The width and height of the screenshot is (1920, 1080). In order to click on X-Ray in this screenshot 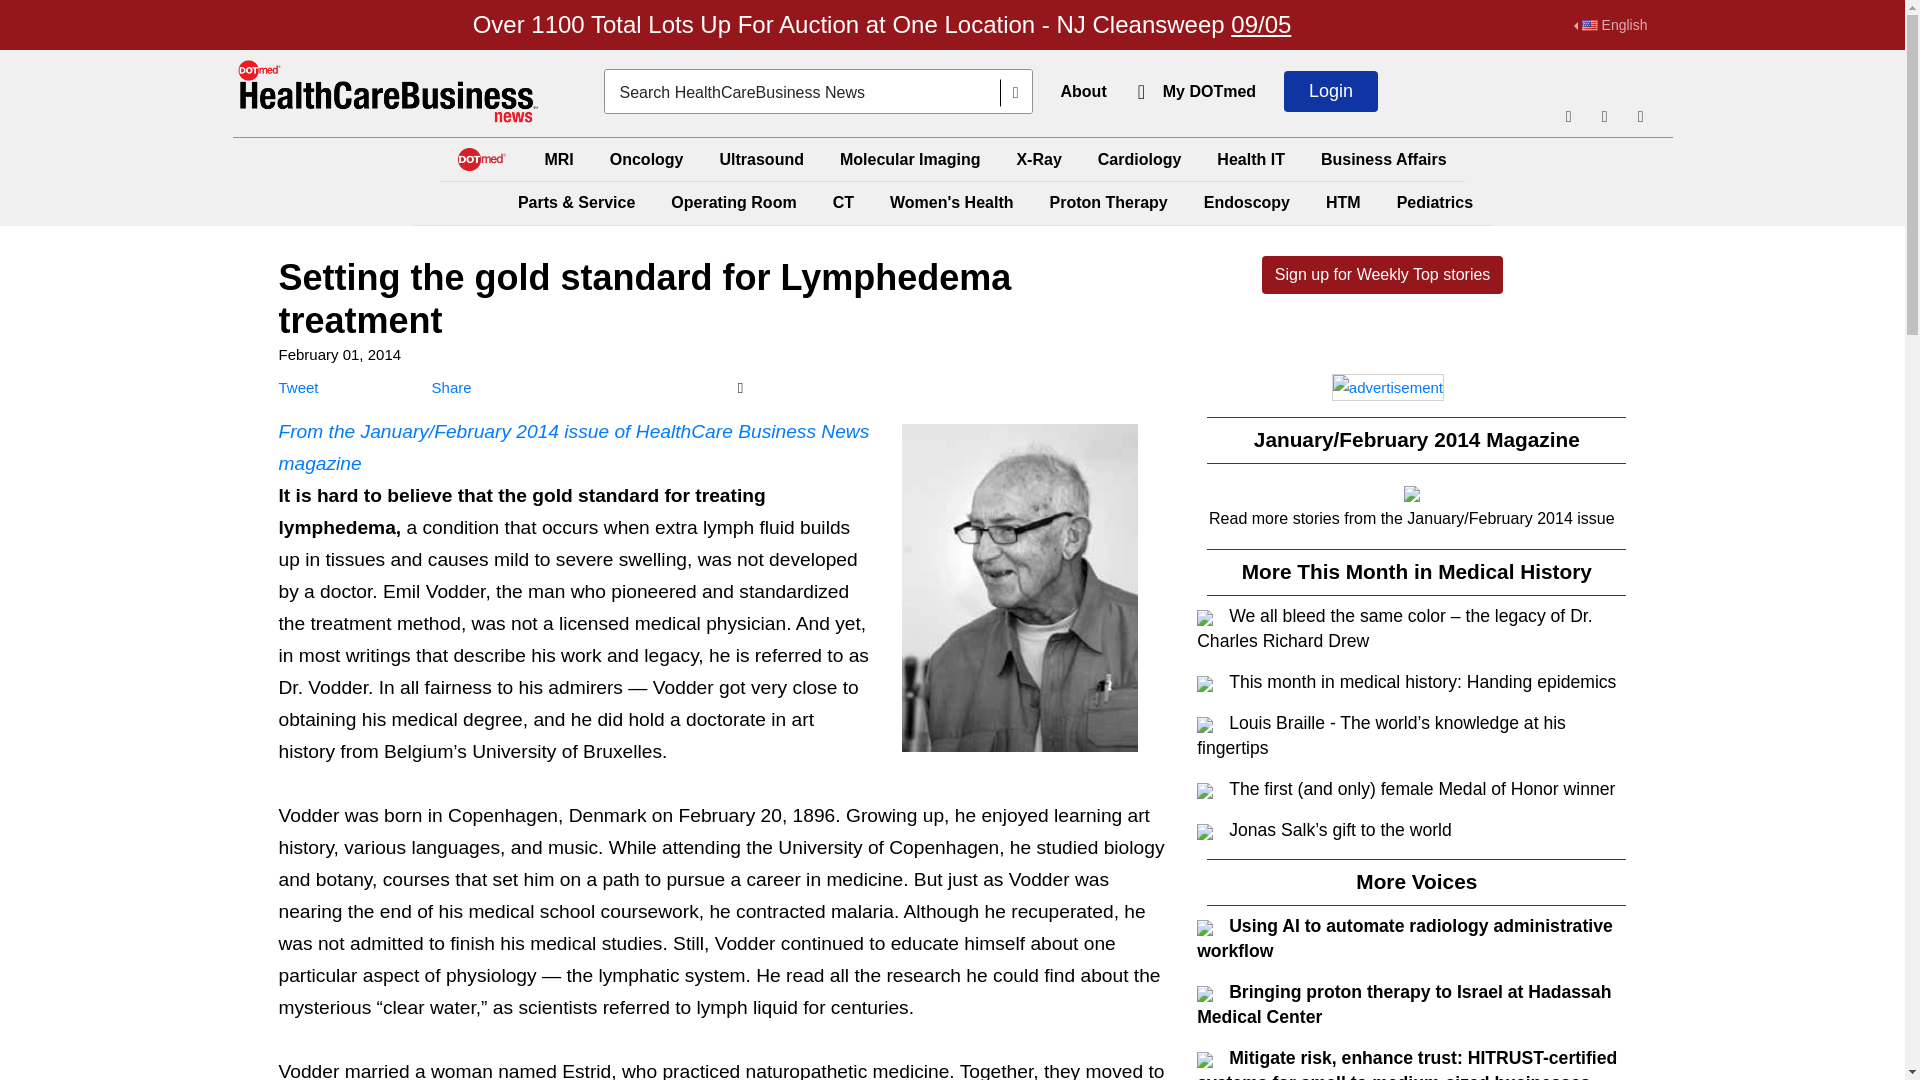, I will do `click(1038, 160)`.